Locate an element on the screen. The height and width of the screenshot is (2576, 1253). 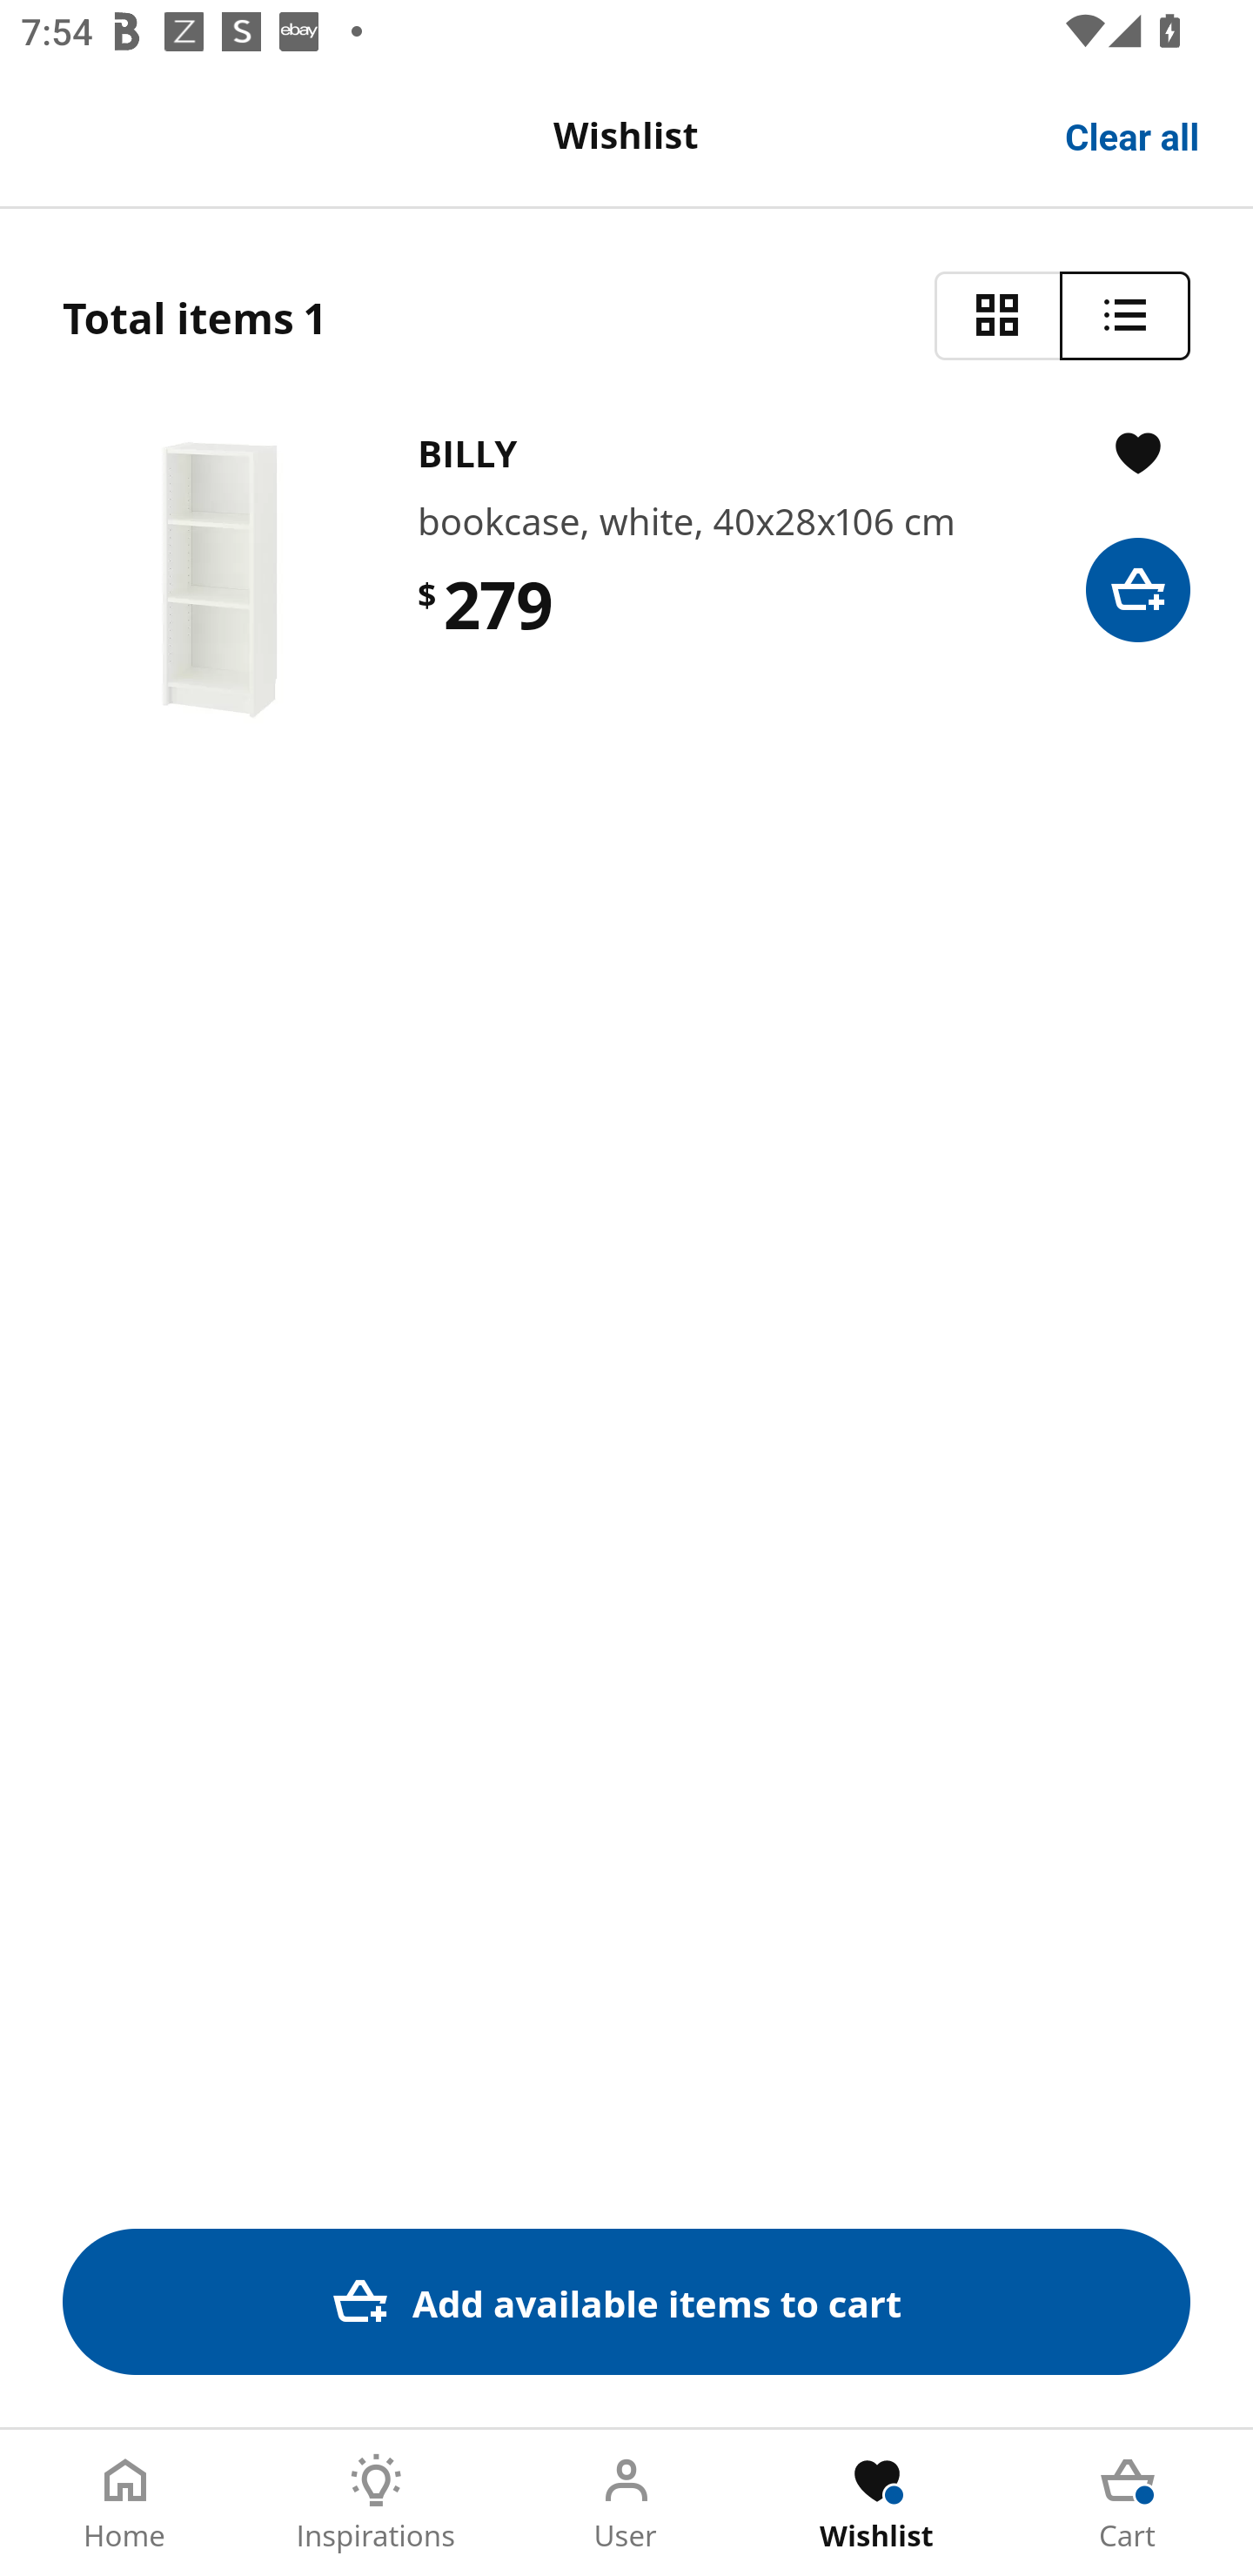
Home
Tab 1 of 5 is located at coordinates (125, 2503).